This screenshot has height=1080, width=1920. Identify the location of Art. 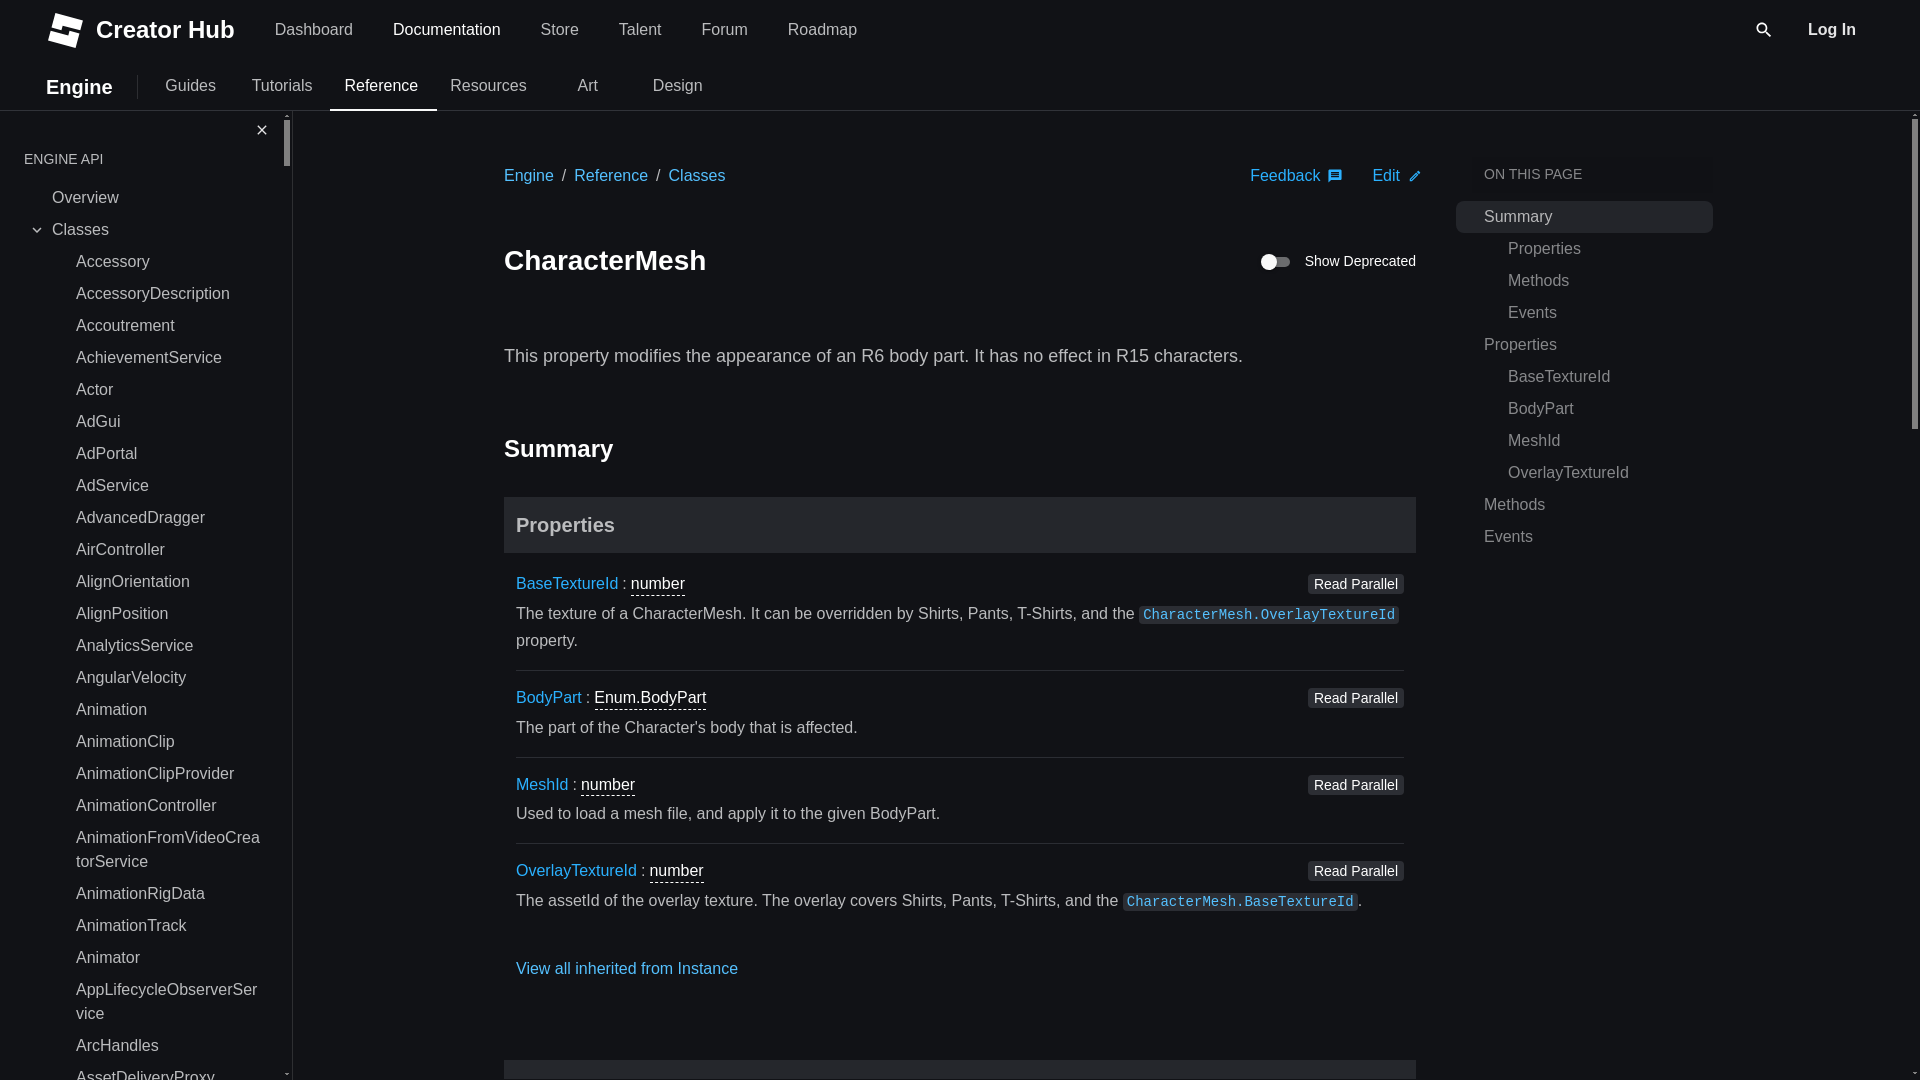
(724, 28).